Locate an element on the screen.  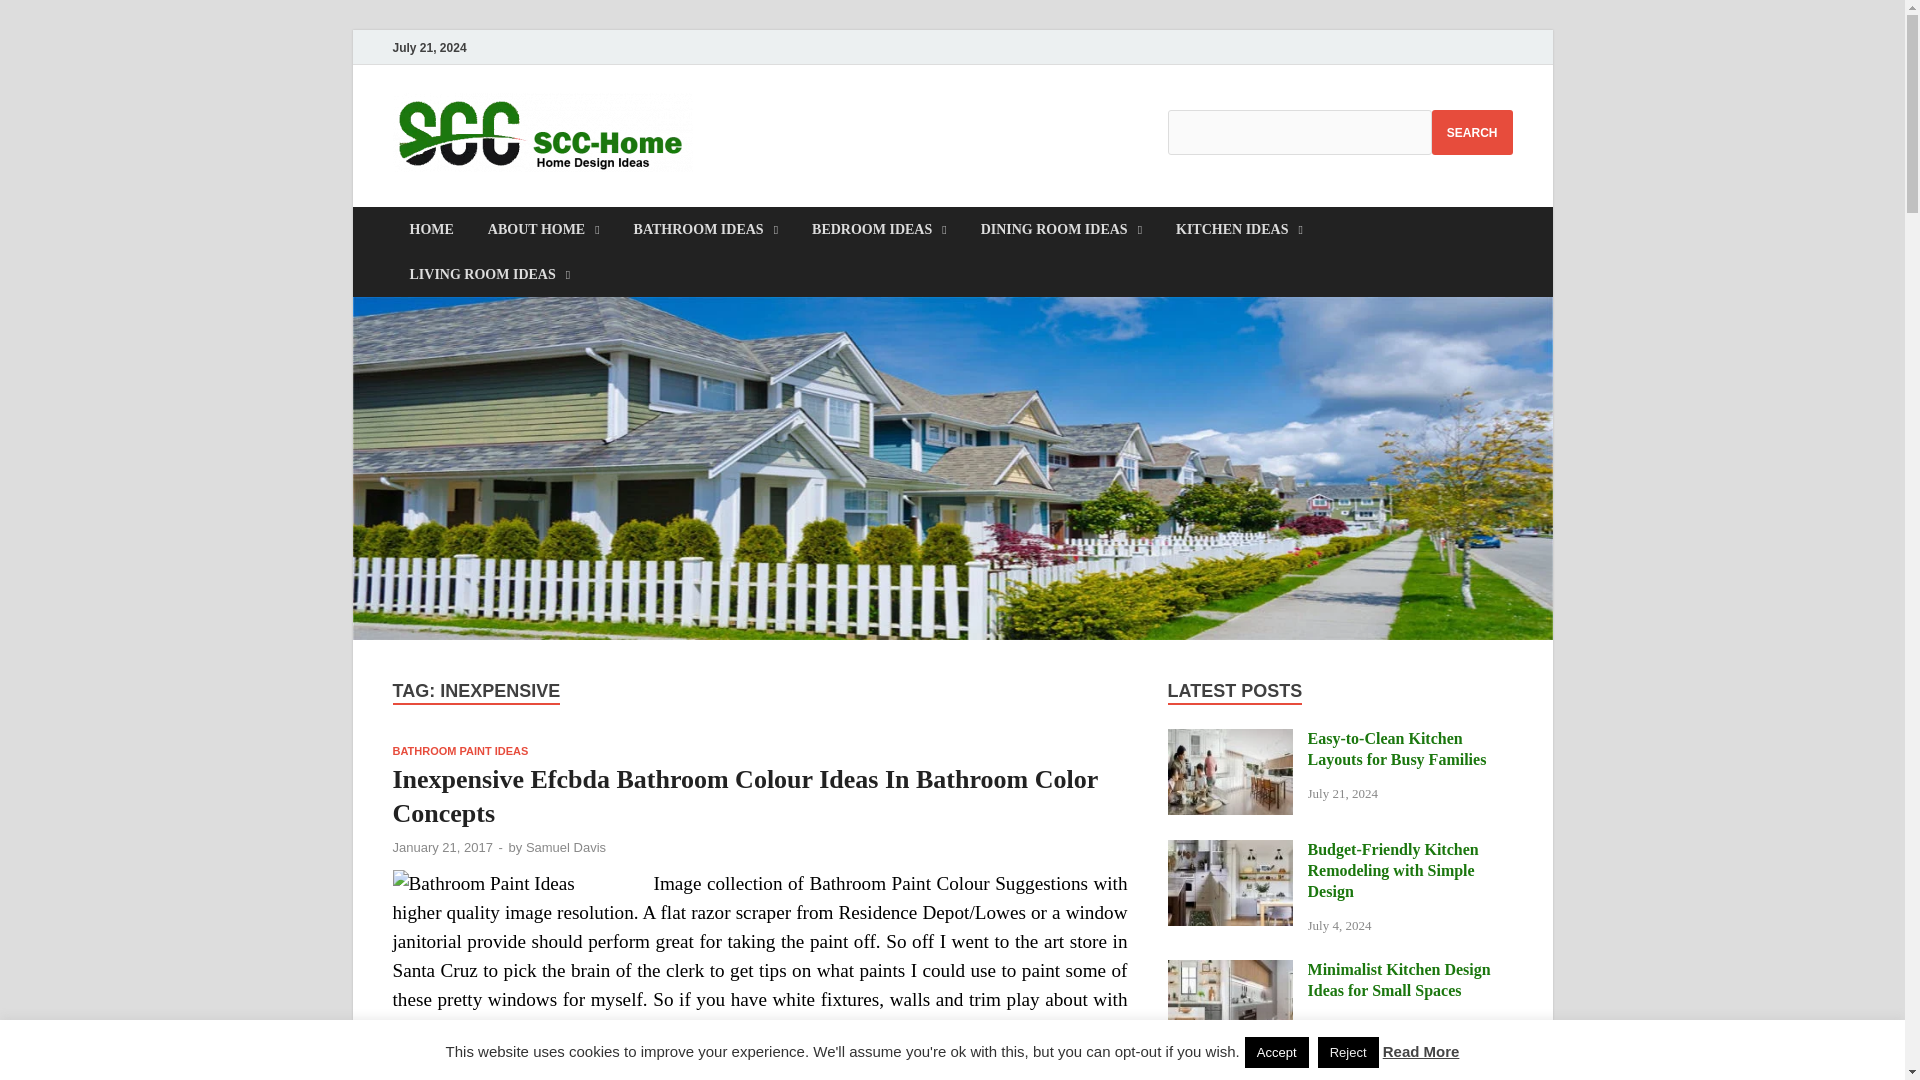
Minimalist Kitchen Design Ideas for Small Spaces is located at coordinates (1230, 971).